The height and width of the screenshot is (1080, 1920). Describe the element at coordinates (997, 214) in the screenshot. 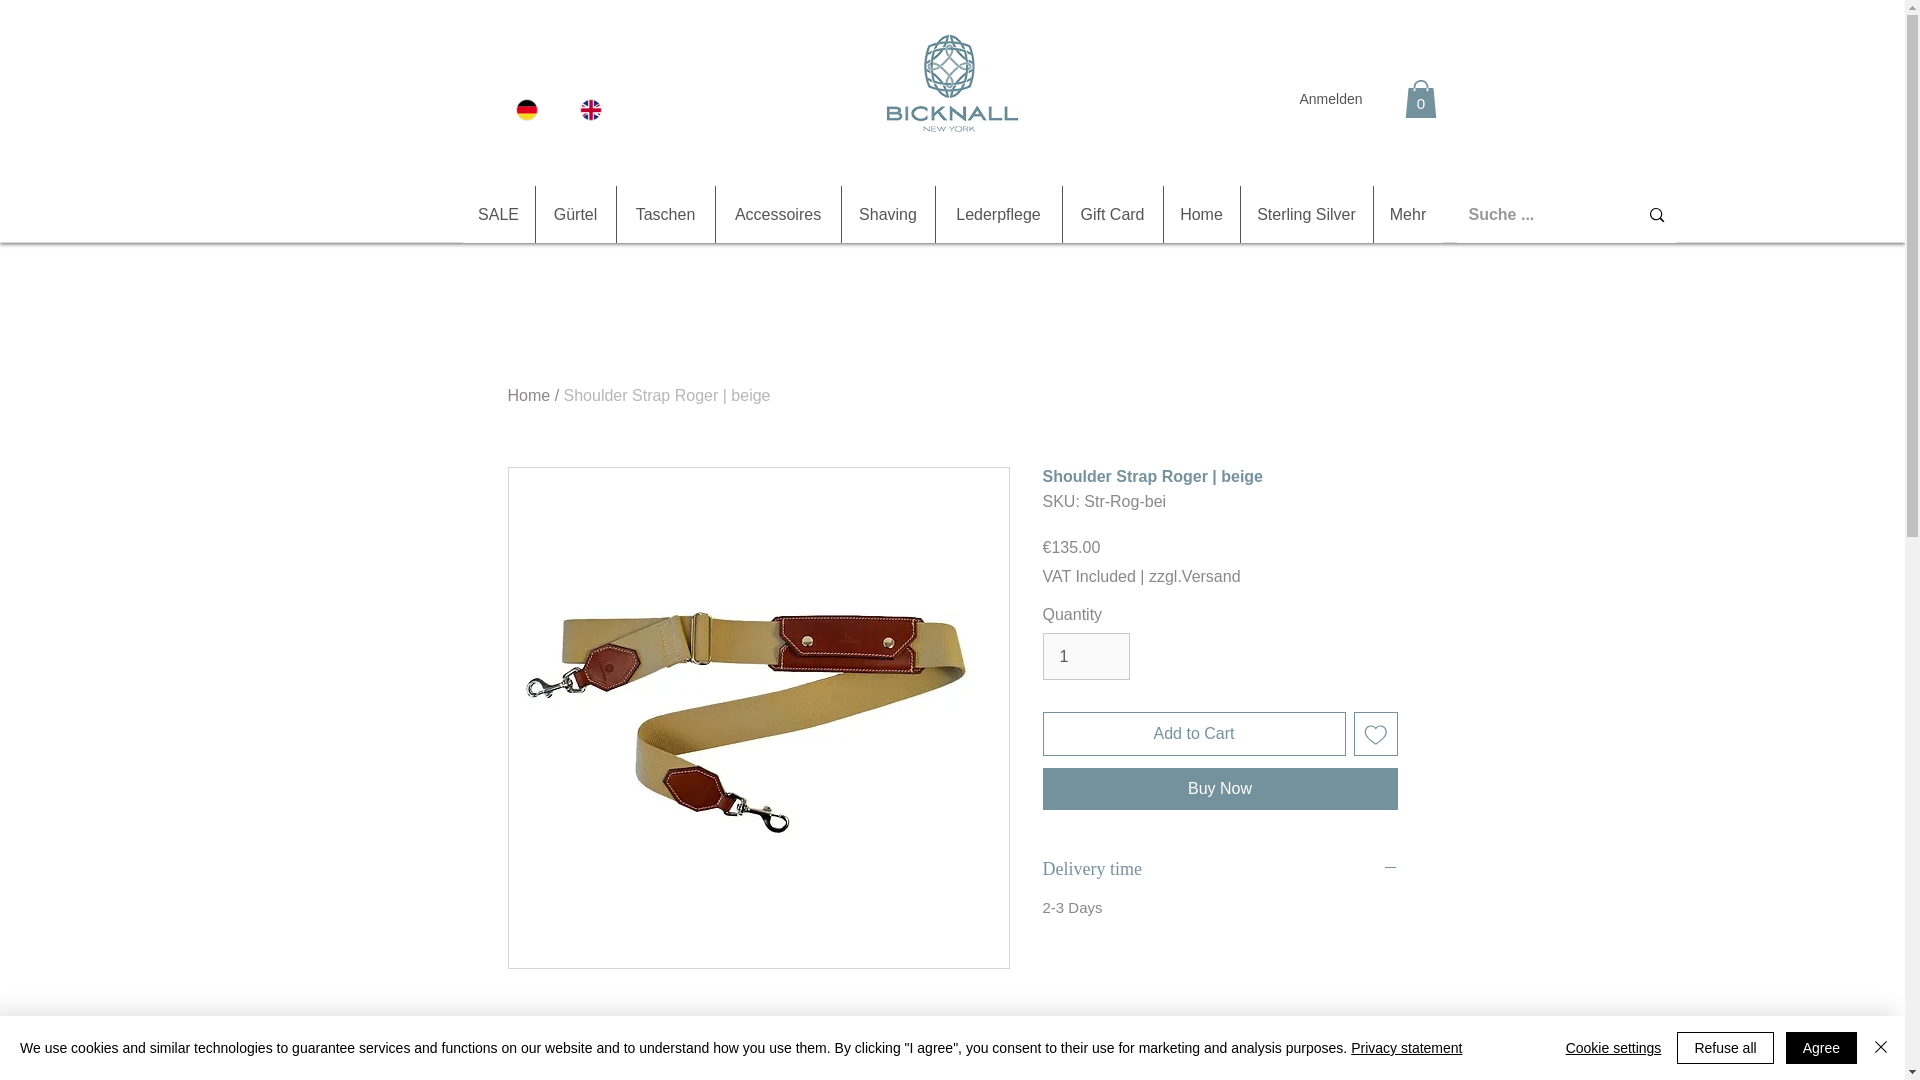

I see `Lederpflege` at that location.